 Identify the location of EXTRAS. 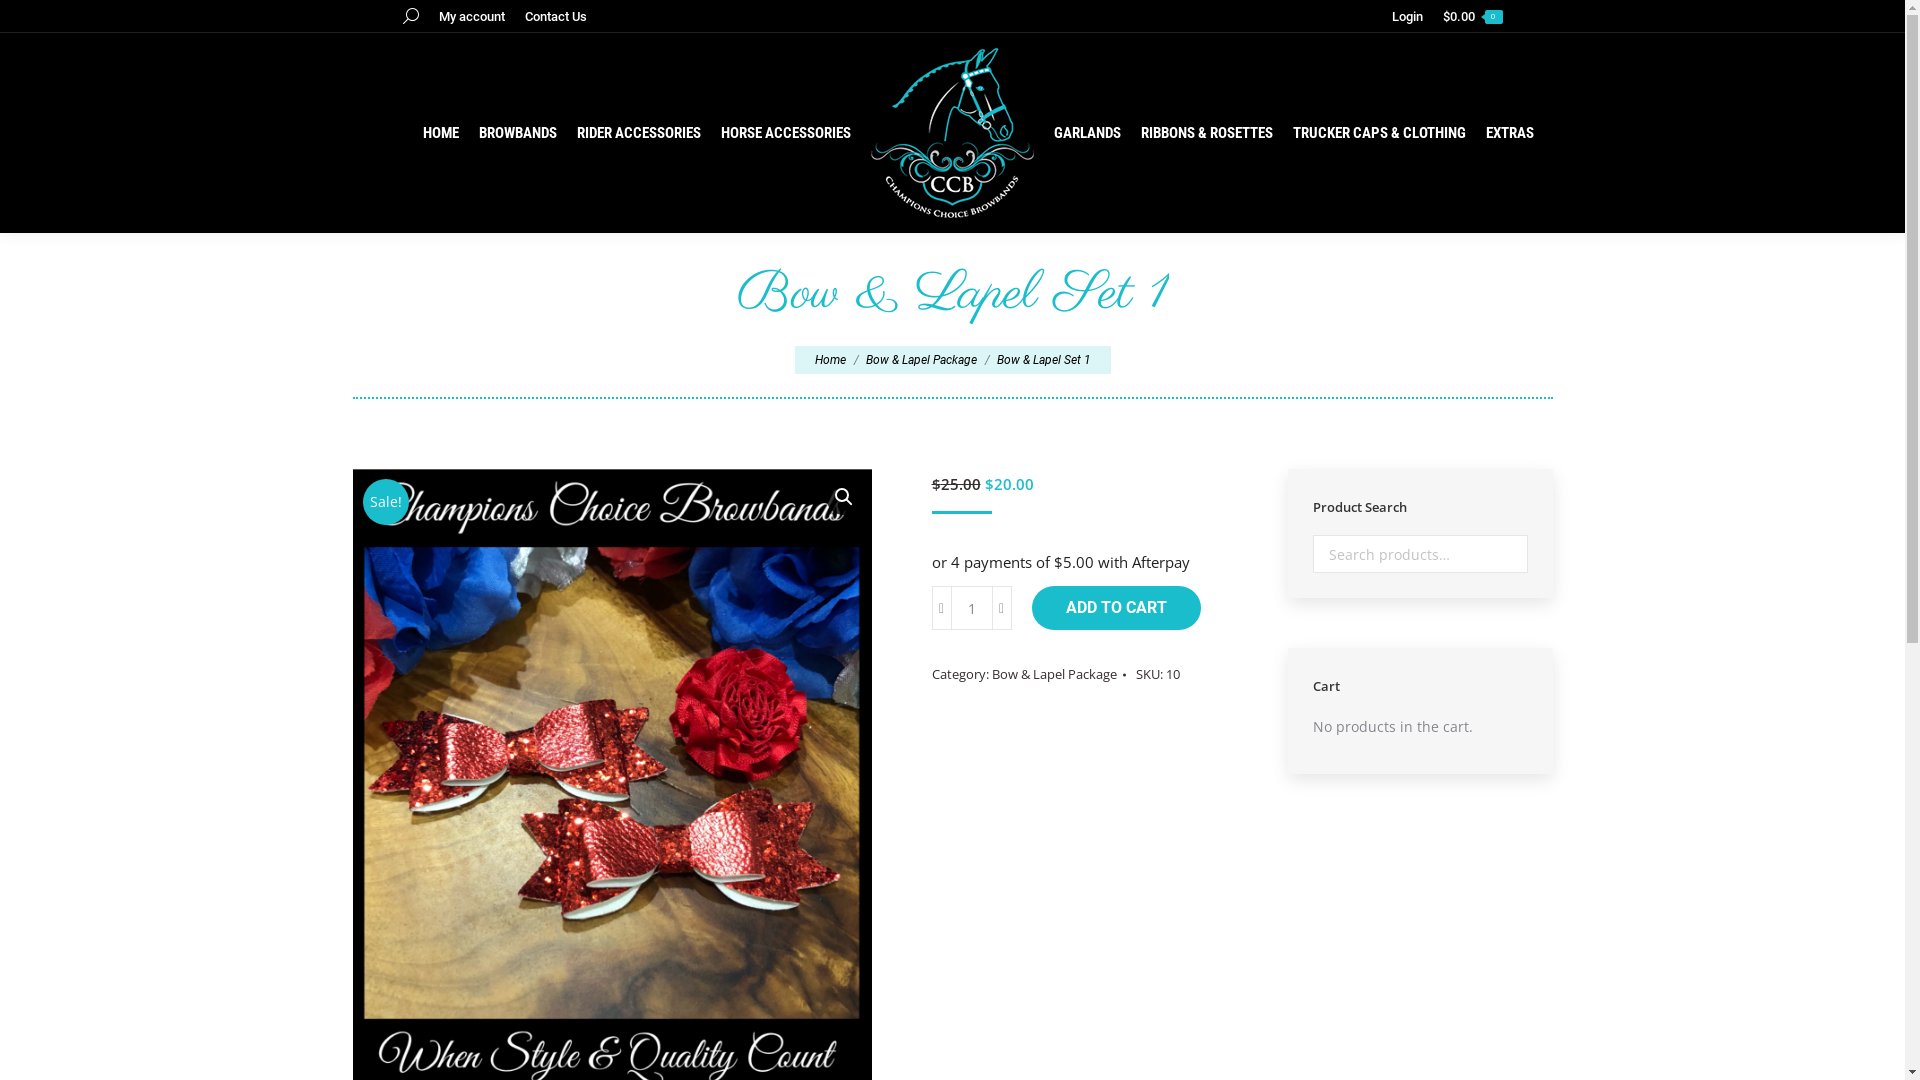
(1510, 134).